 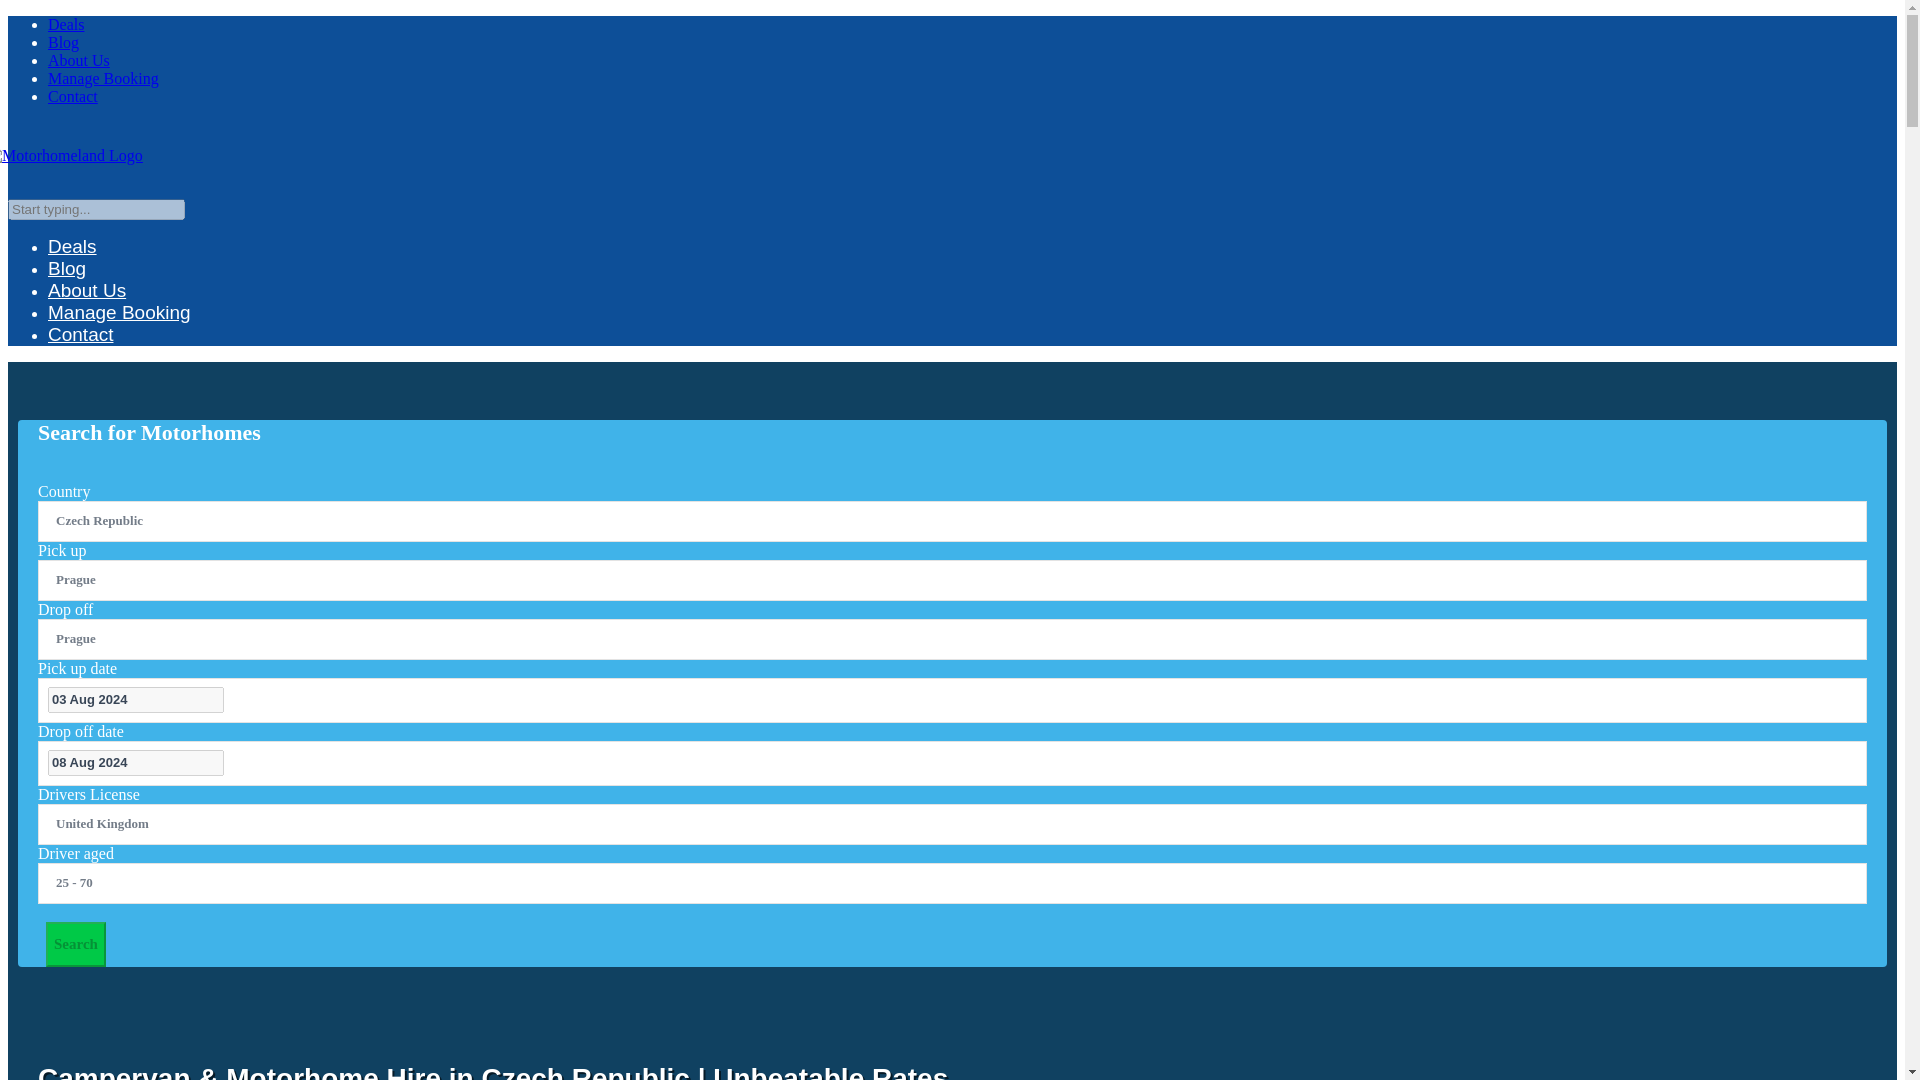 I want to click on Search, so click(x=76, y=944).